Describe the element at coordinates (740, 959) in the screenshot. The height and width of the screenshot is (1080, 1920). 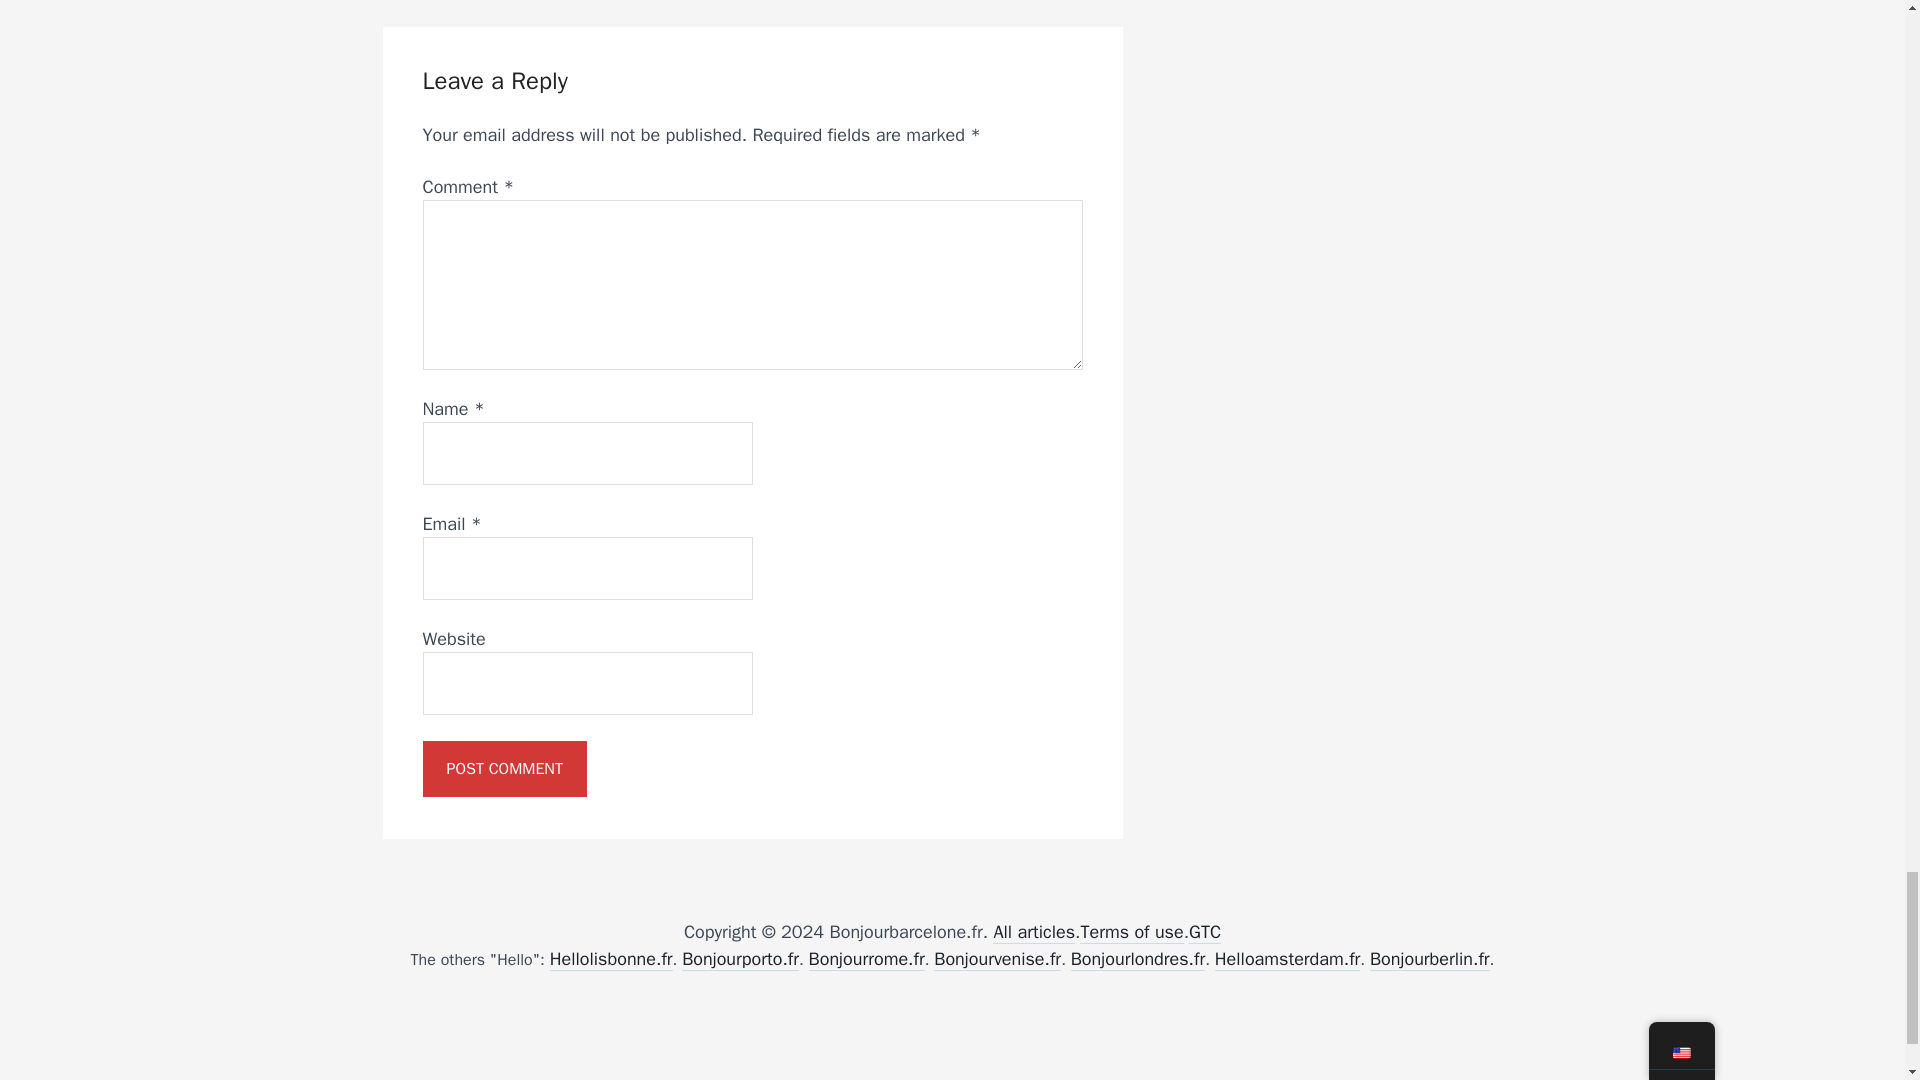
I see `Bonjourporto.fr` at that location.